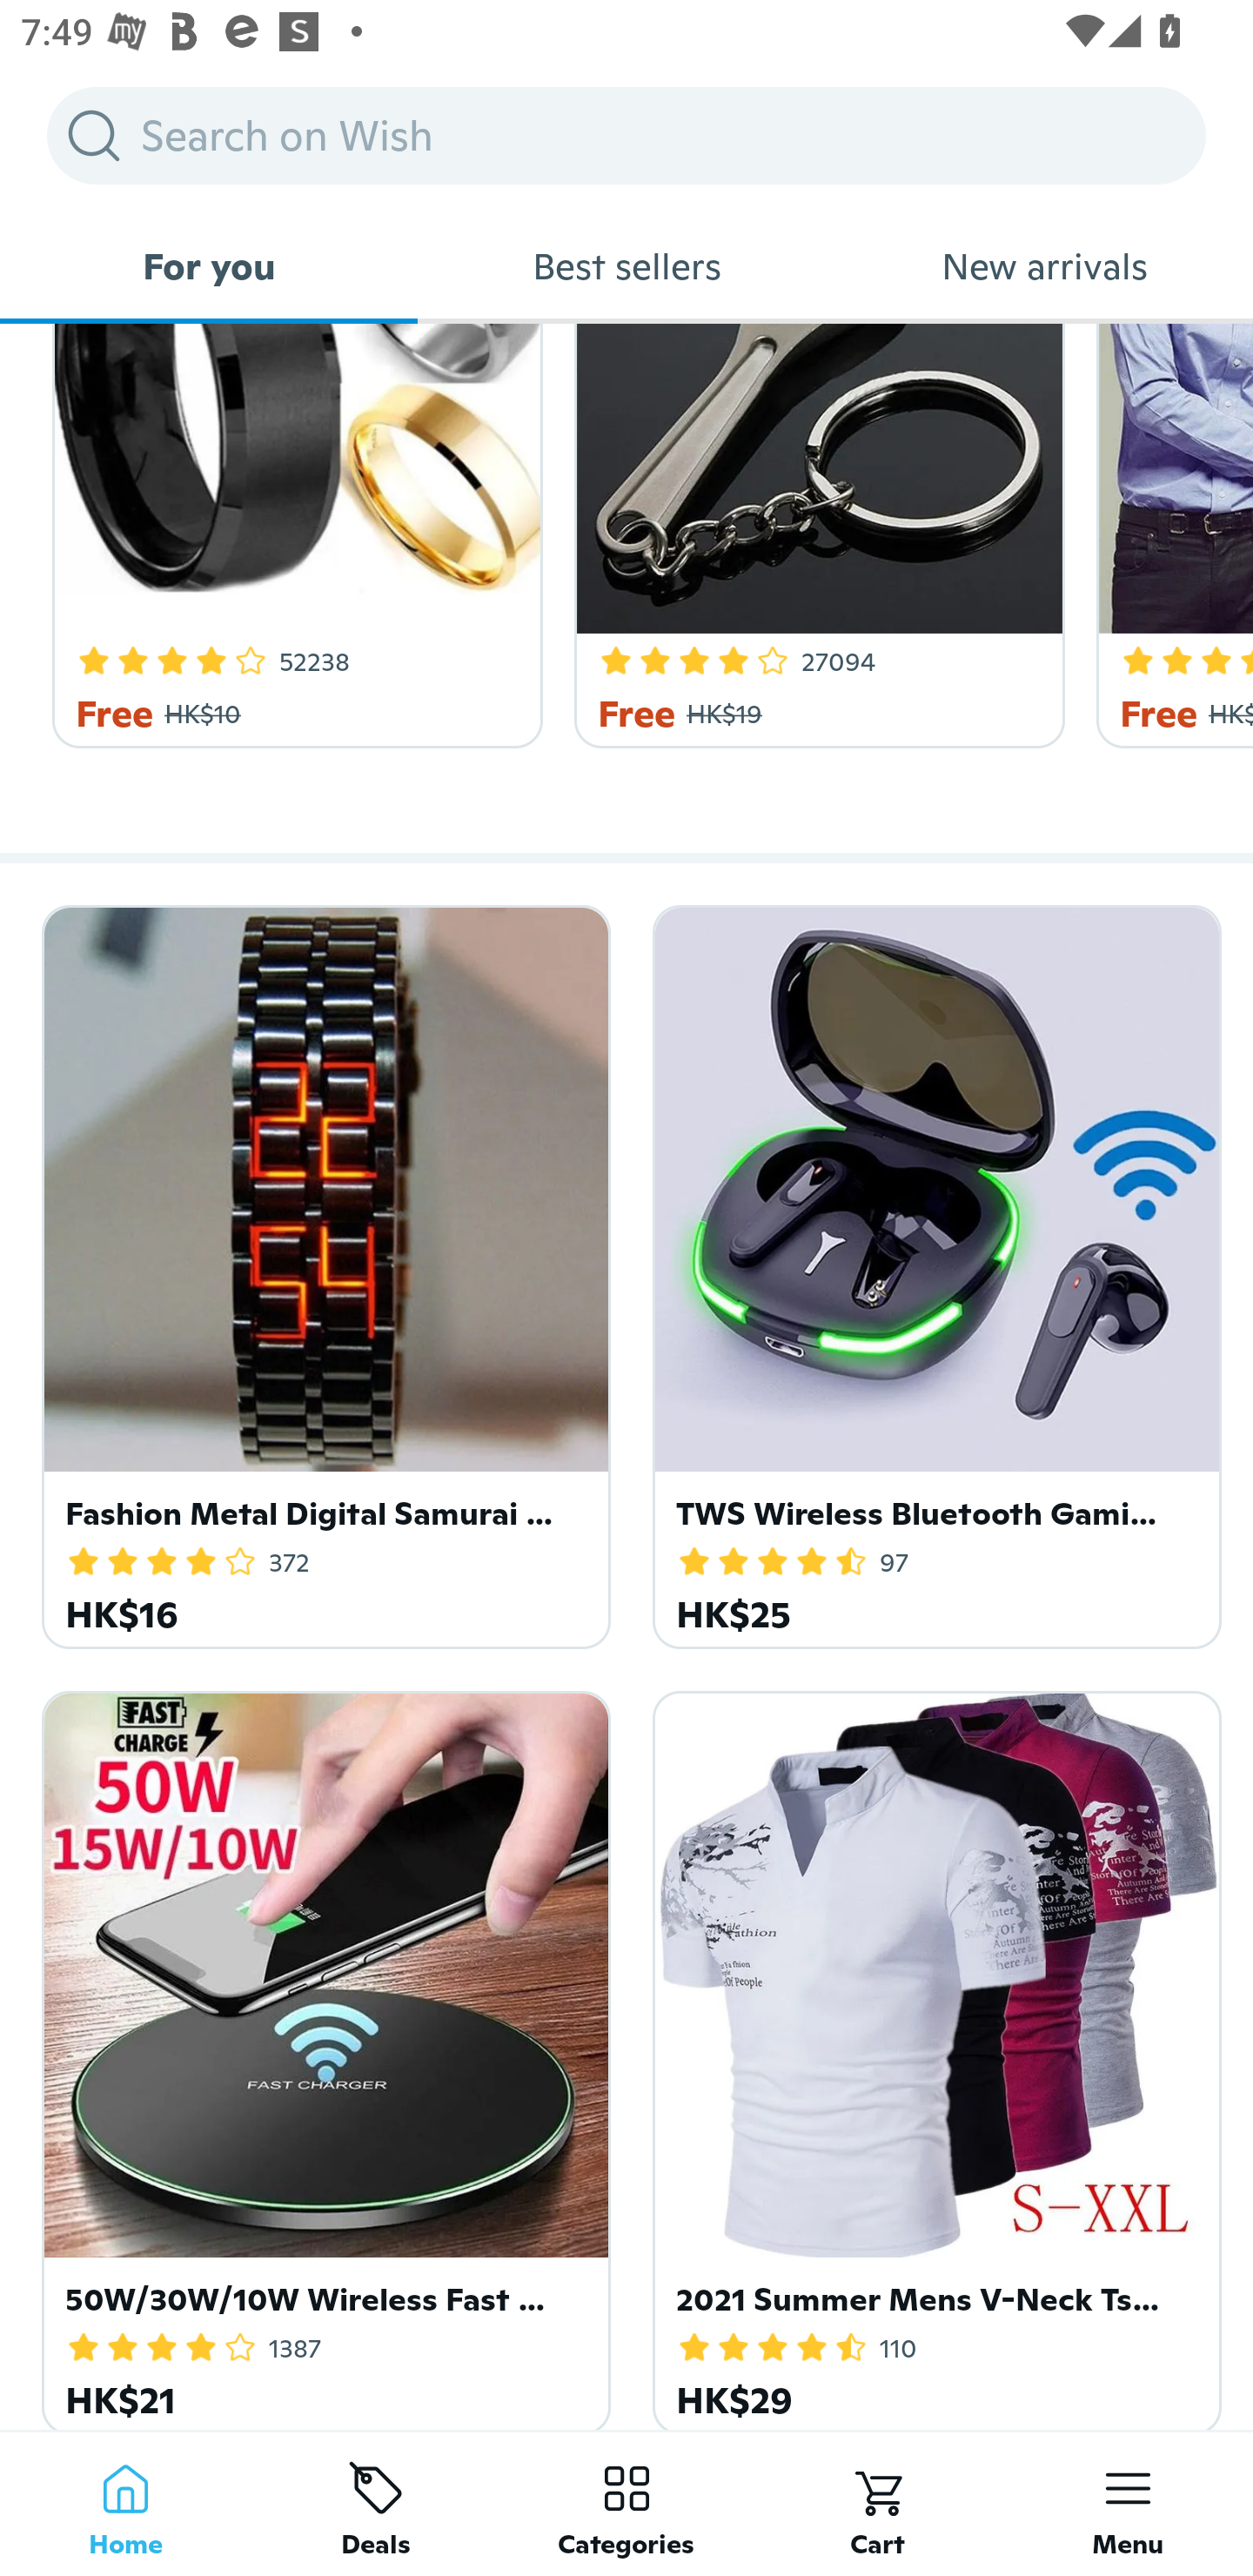  Describe the element at coordinates (1128, 2503) in the screenshot. I see `Menu` at that location.